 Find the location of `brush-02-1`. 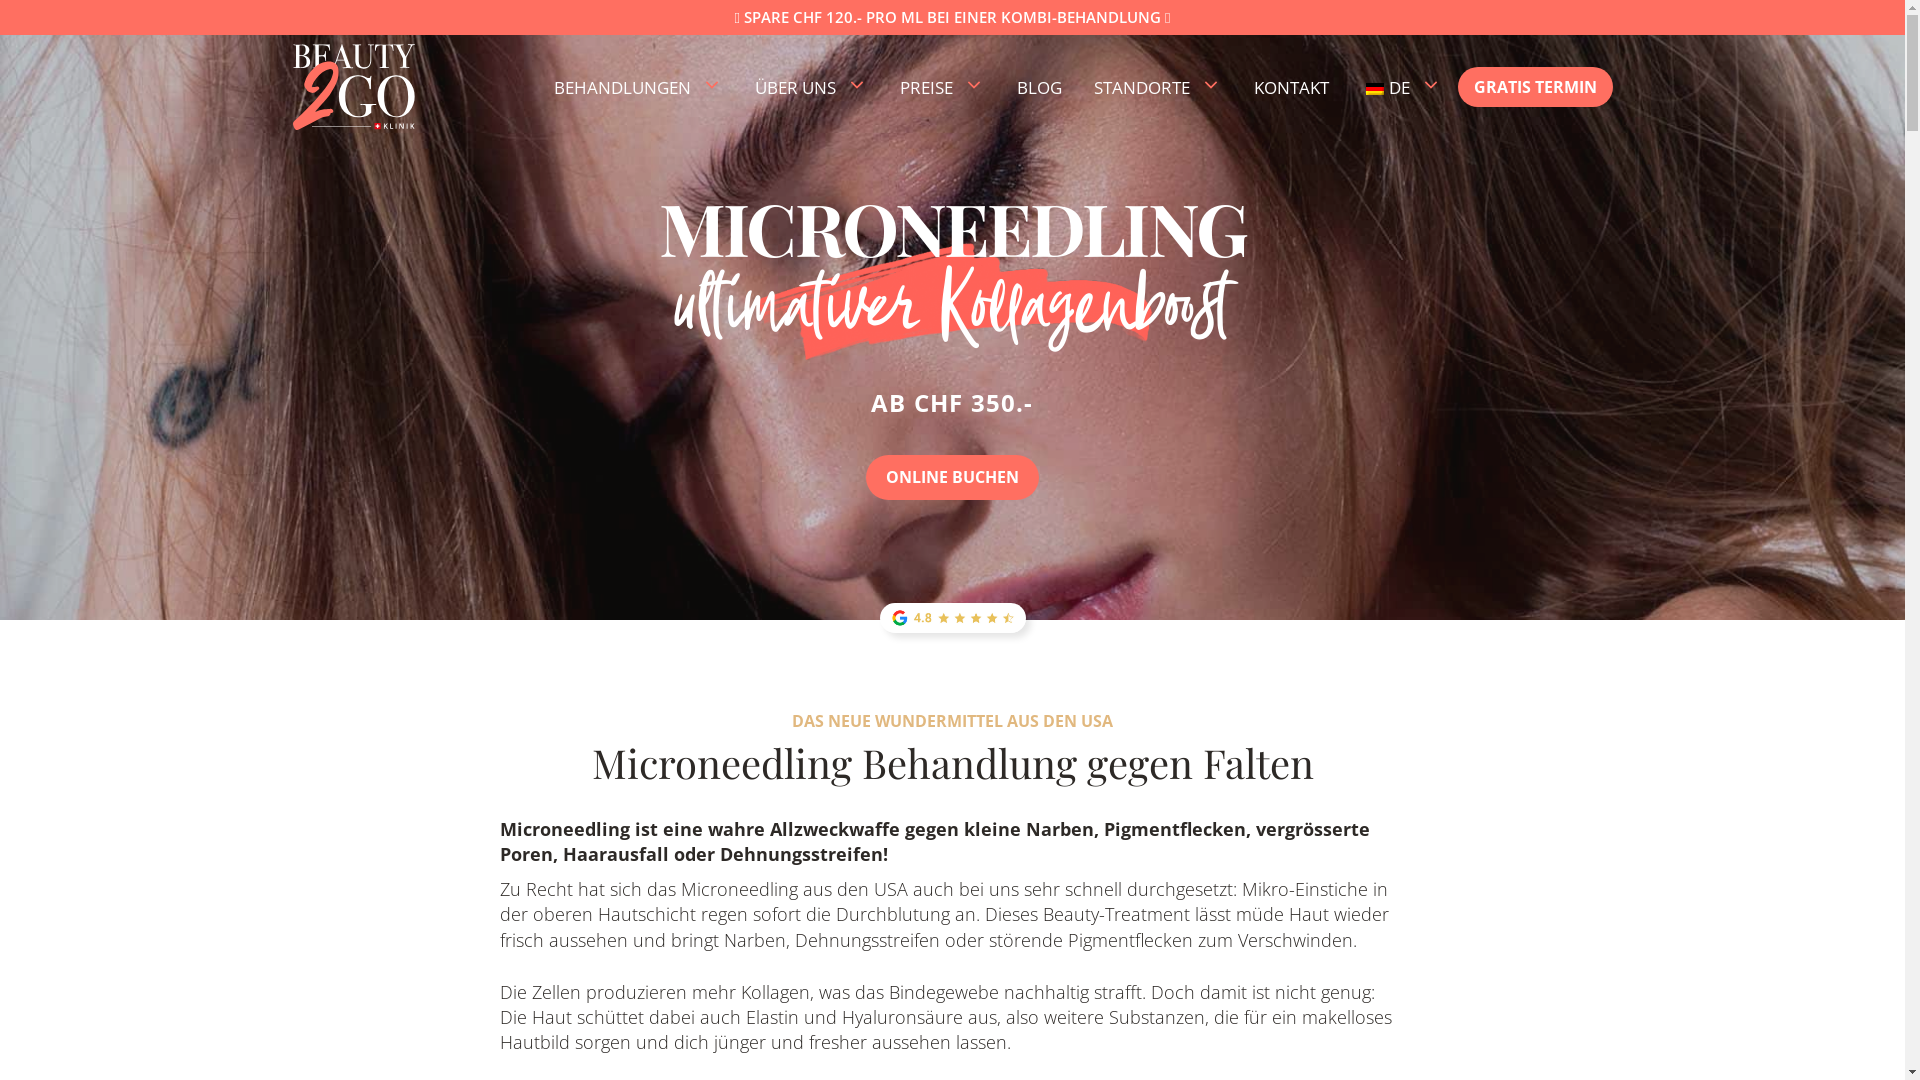

brush-02-1 is located at coordinates (952, 302).